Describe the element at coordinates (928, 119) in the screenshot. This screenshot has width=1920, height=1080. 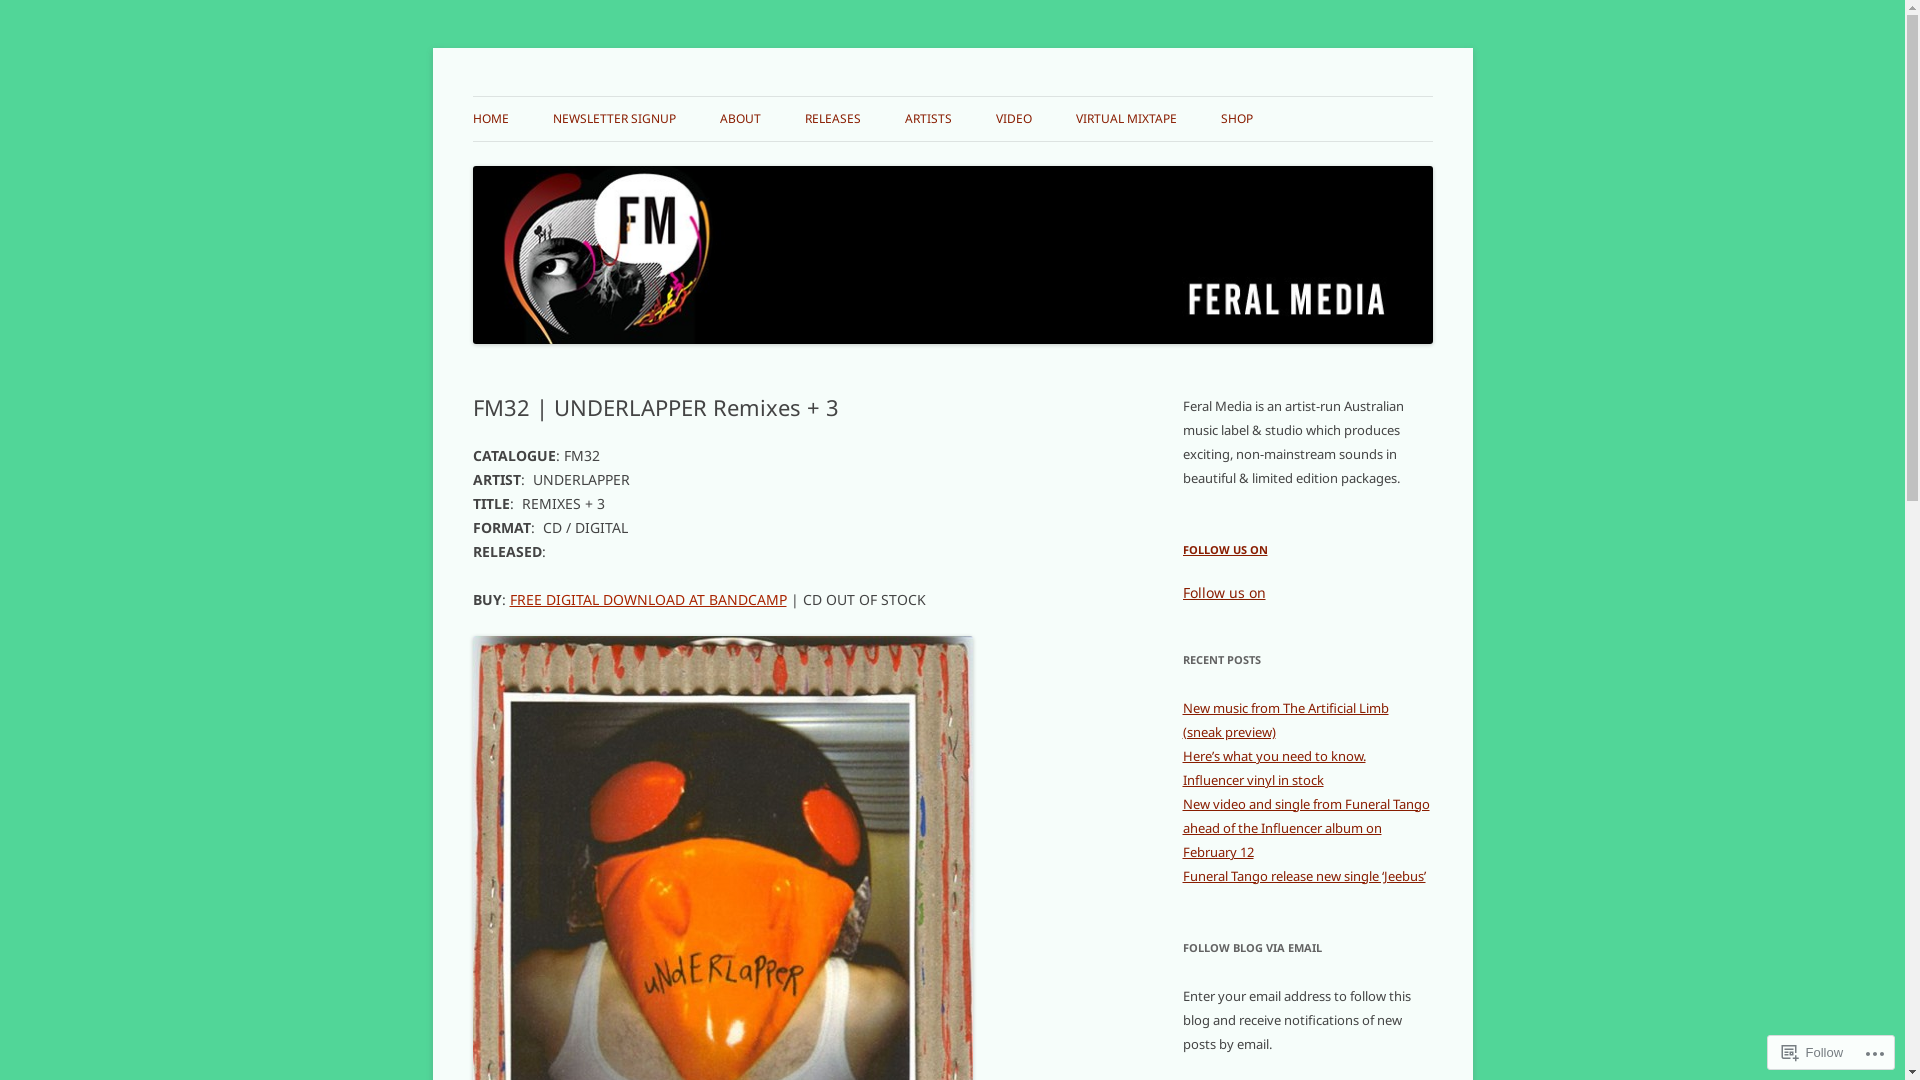
I see `ARTISTS` at that location.